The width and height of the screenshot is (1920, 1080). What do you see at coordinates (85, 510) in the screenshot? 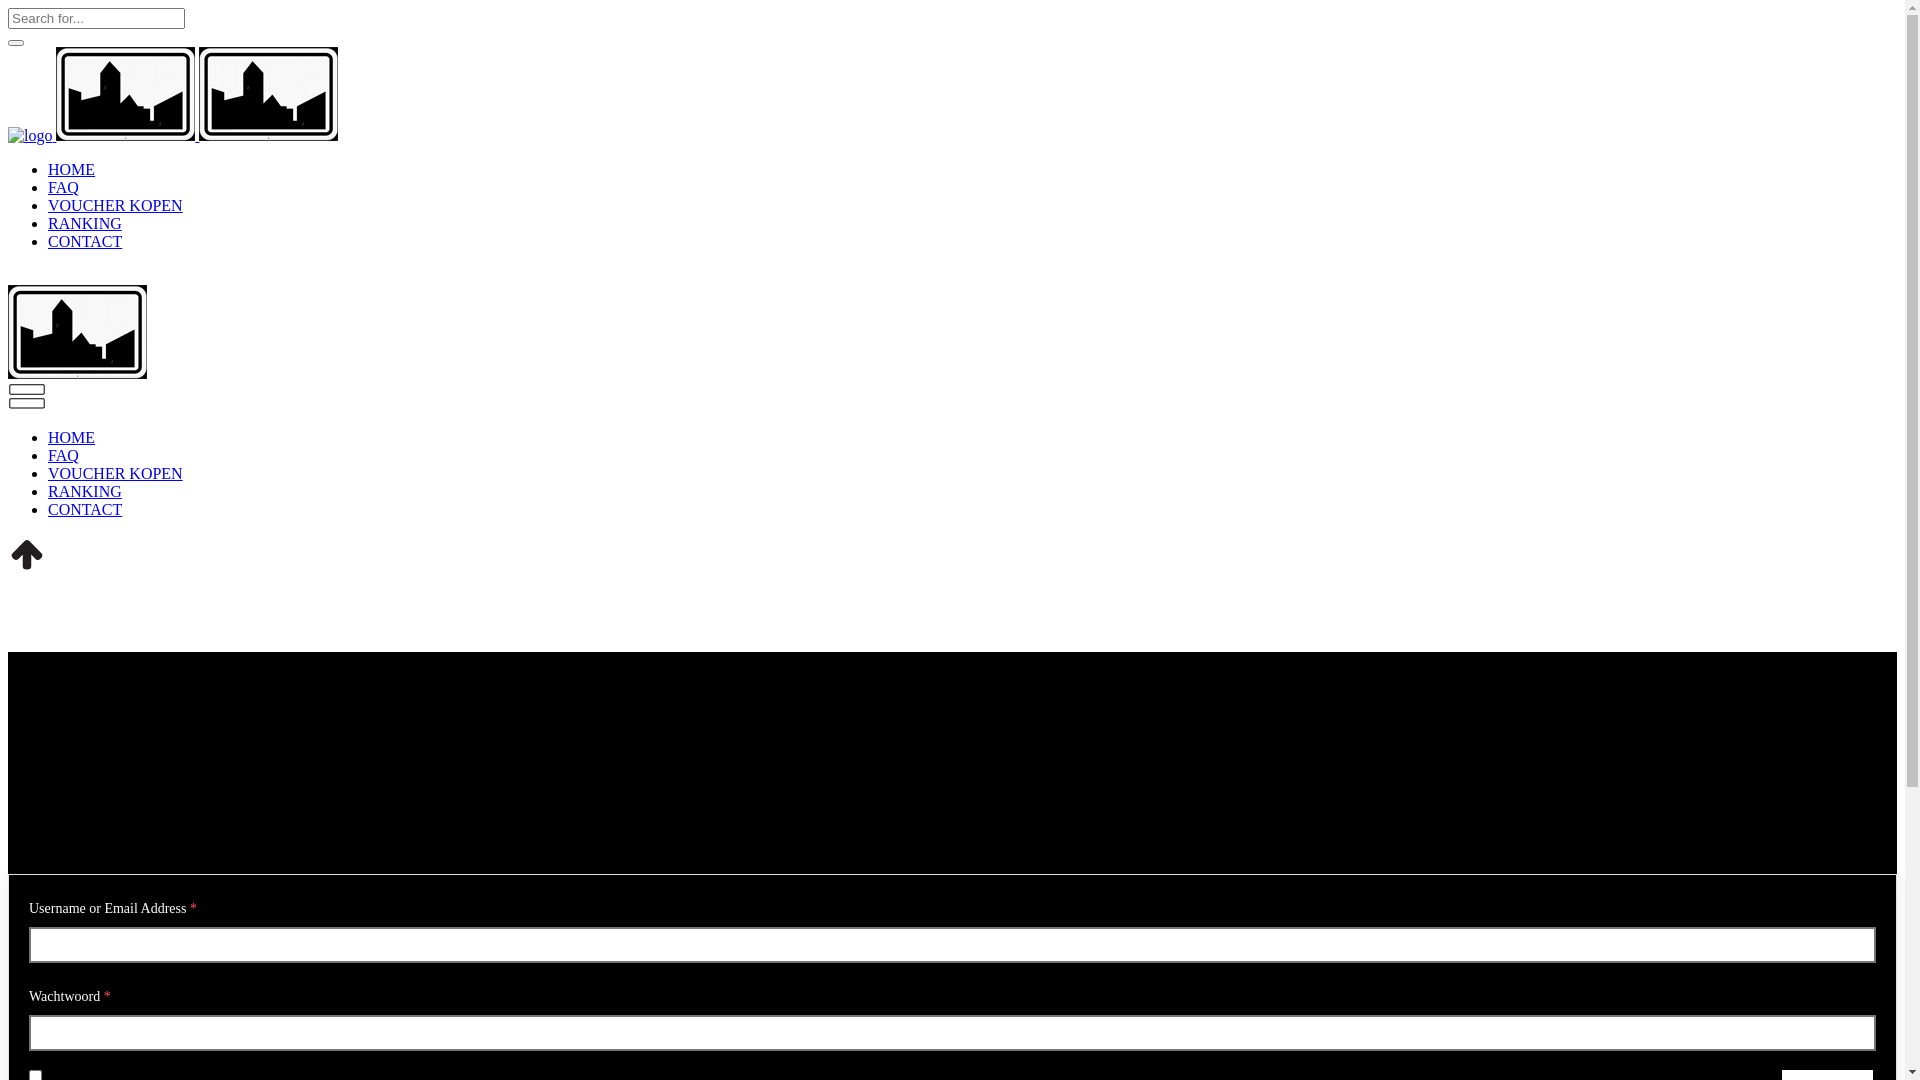
I see `CONTACT` at bounding box center [85, 510].